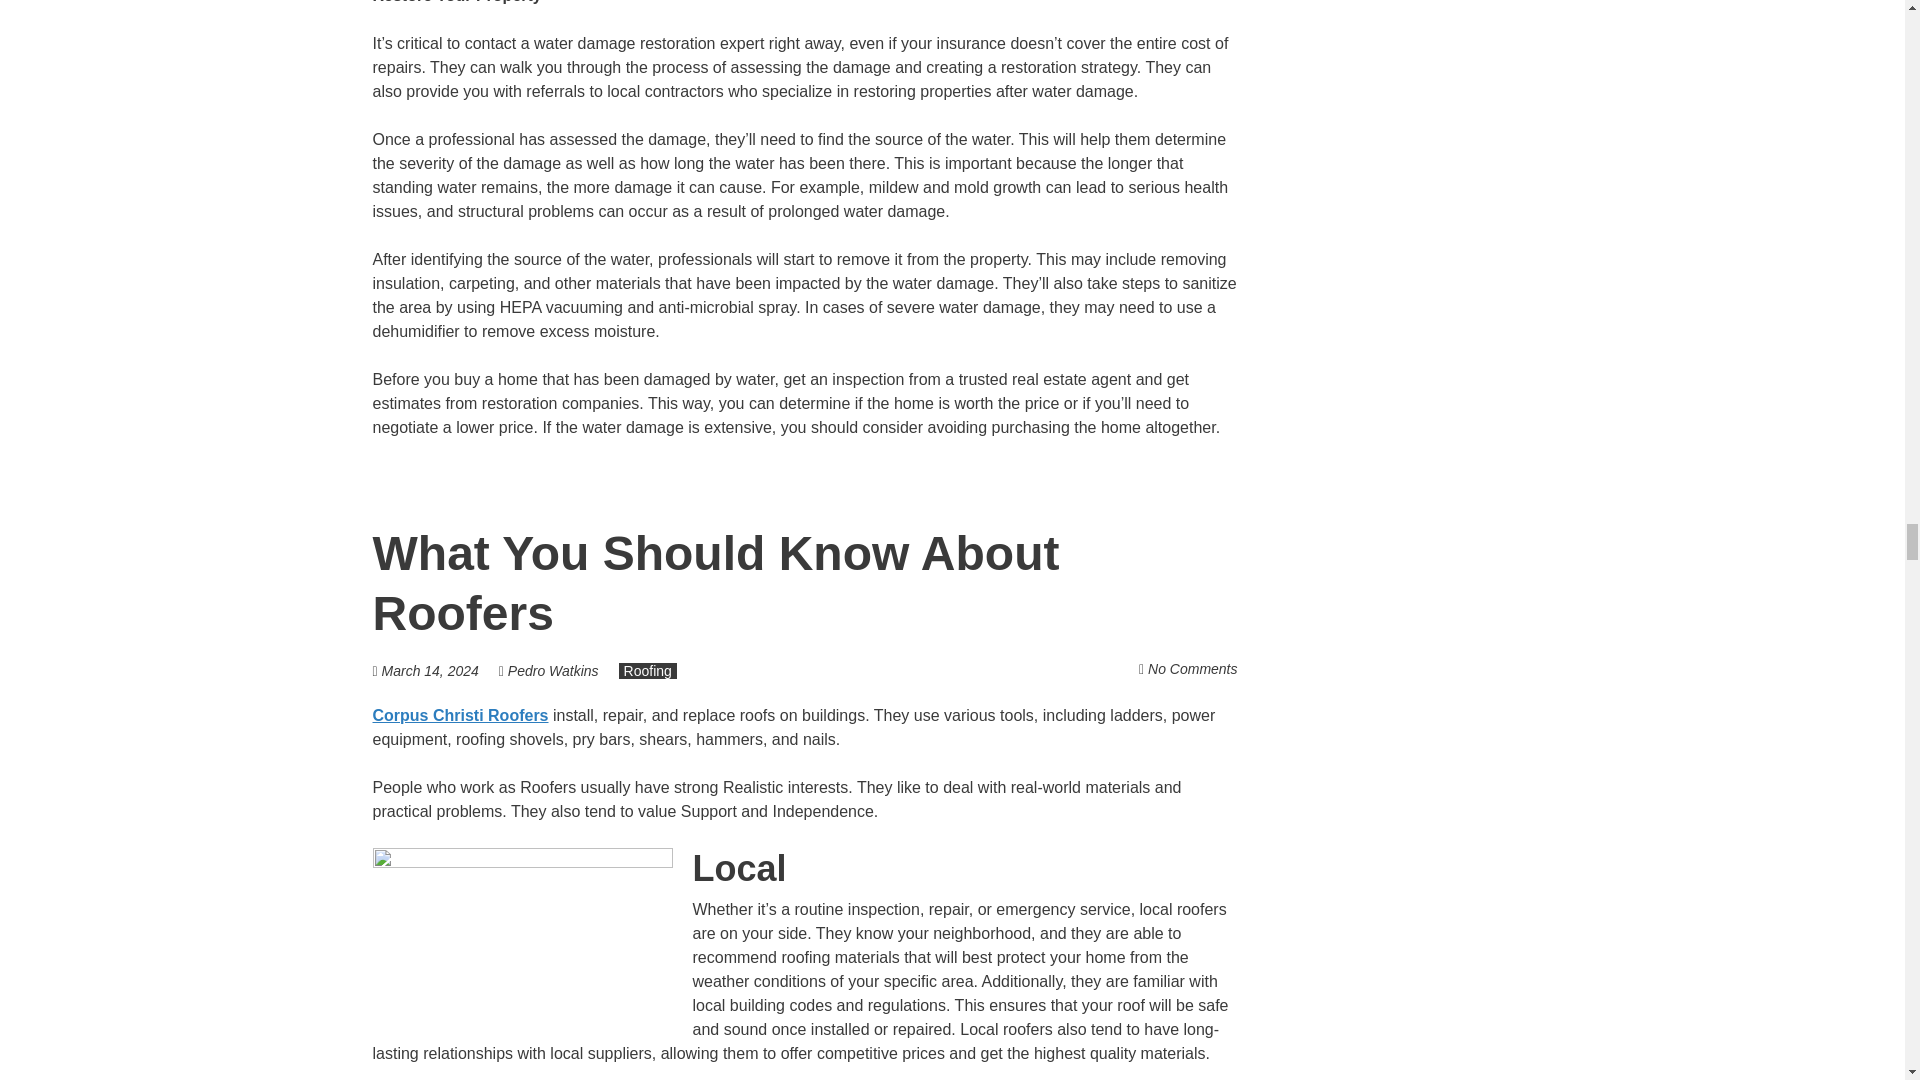  I want to click on Corpus Christi Roofers, so click(460, 715).